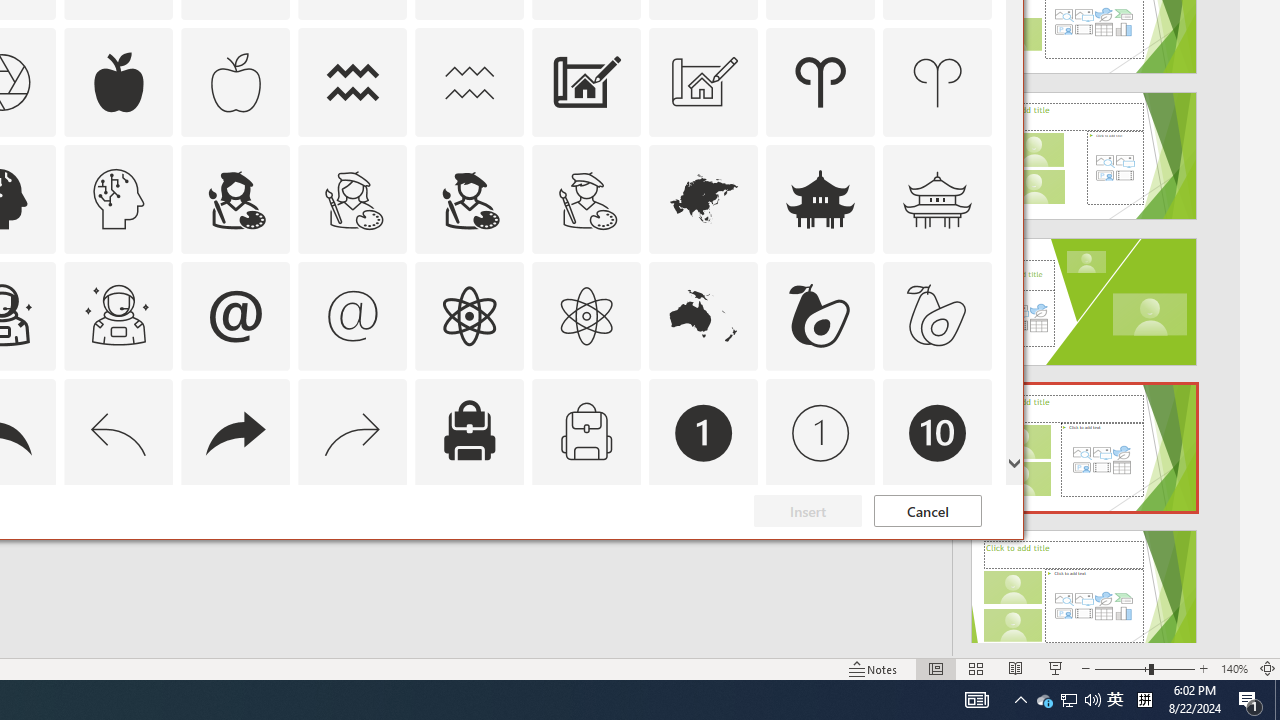 This screenshot has height=720, width=1280. I want to click on AutomationID: Icons_Badge1_M, so click(820, 432).